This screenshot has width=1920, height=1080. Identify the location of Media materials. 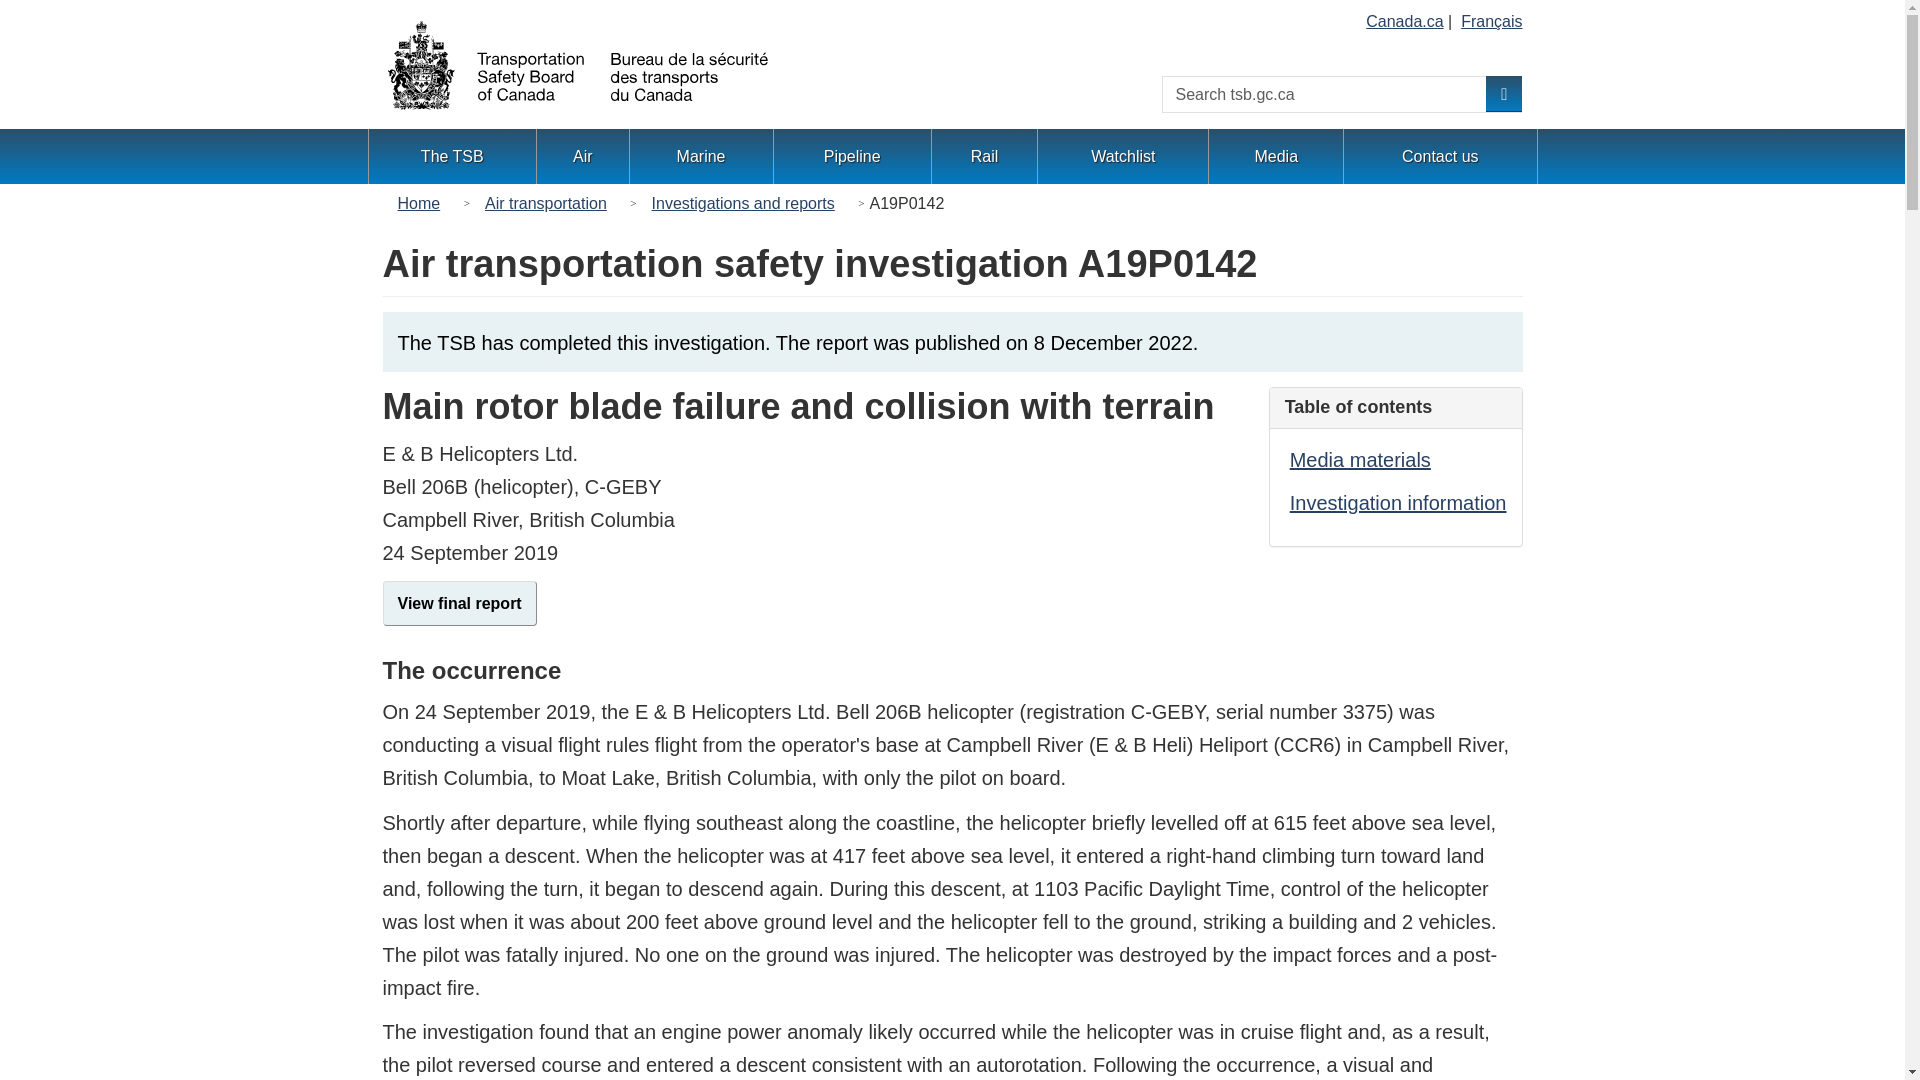
(1360, 460).